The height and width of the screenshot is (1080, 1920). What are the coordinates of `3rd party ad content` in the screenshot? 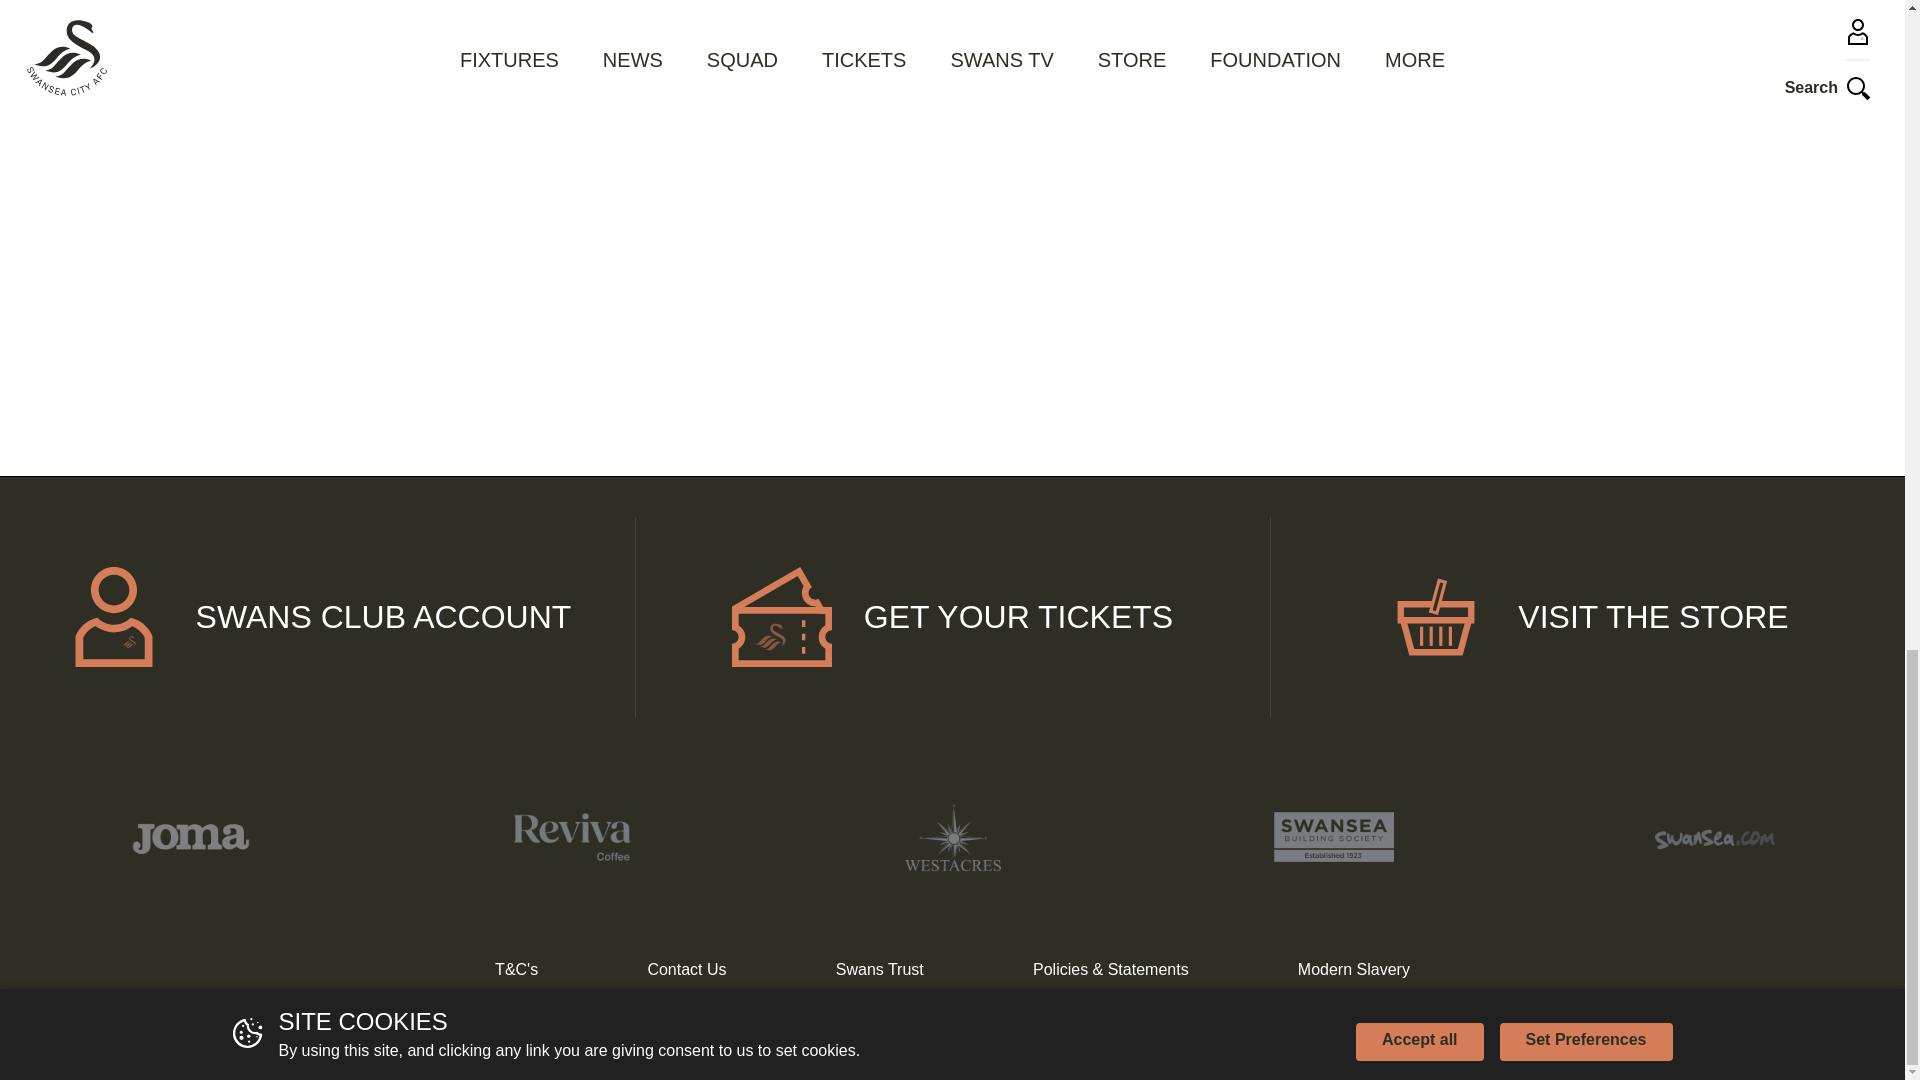 It's located at (472, 48).